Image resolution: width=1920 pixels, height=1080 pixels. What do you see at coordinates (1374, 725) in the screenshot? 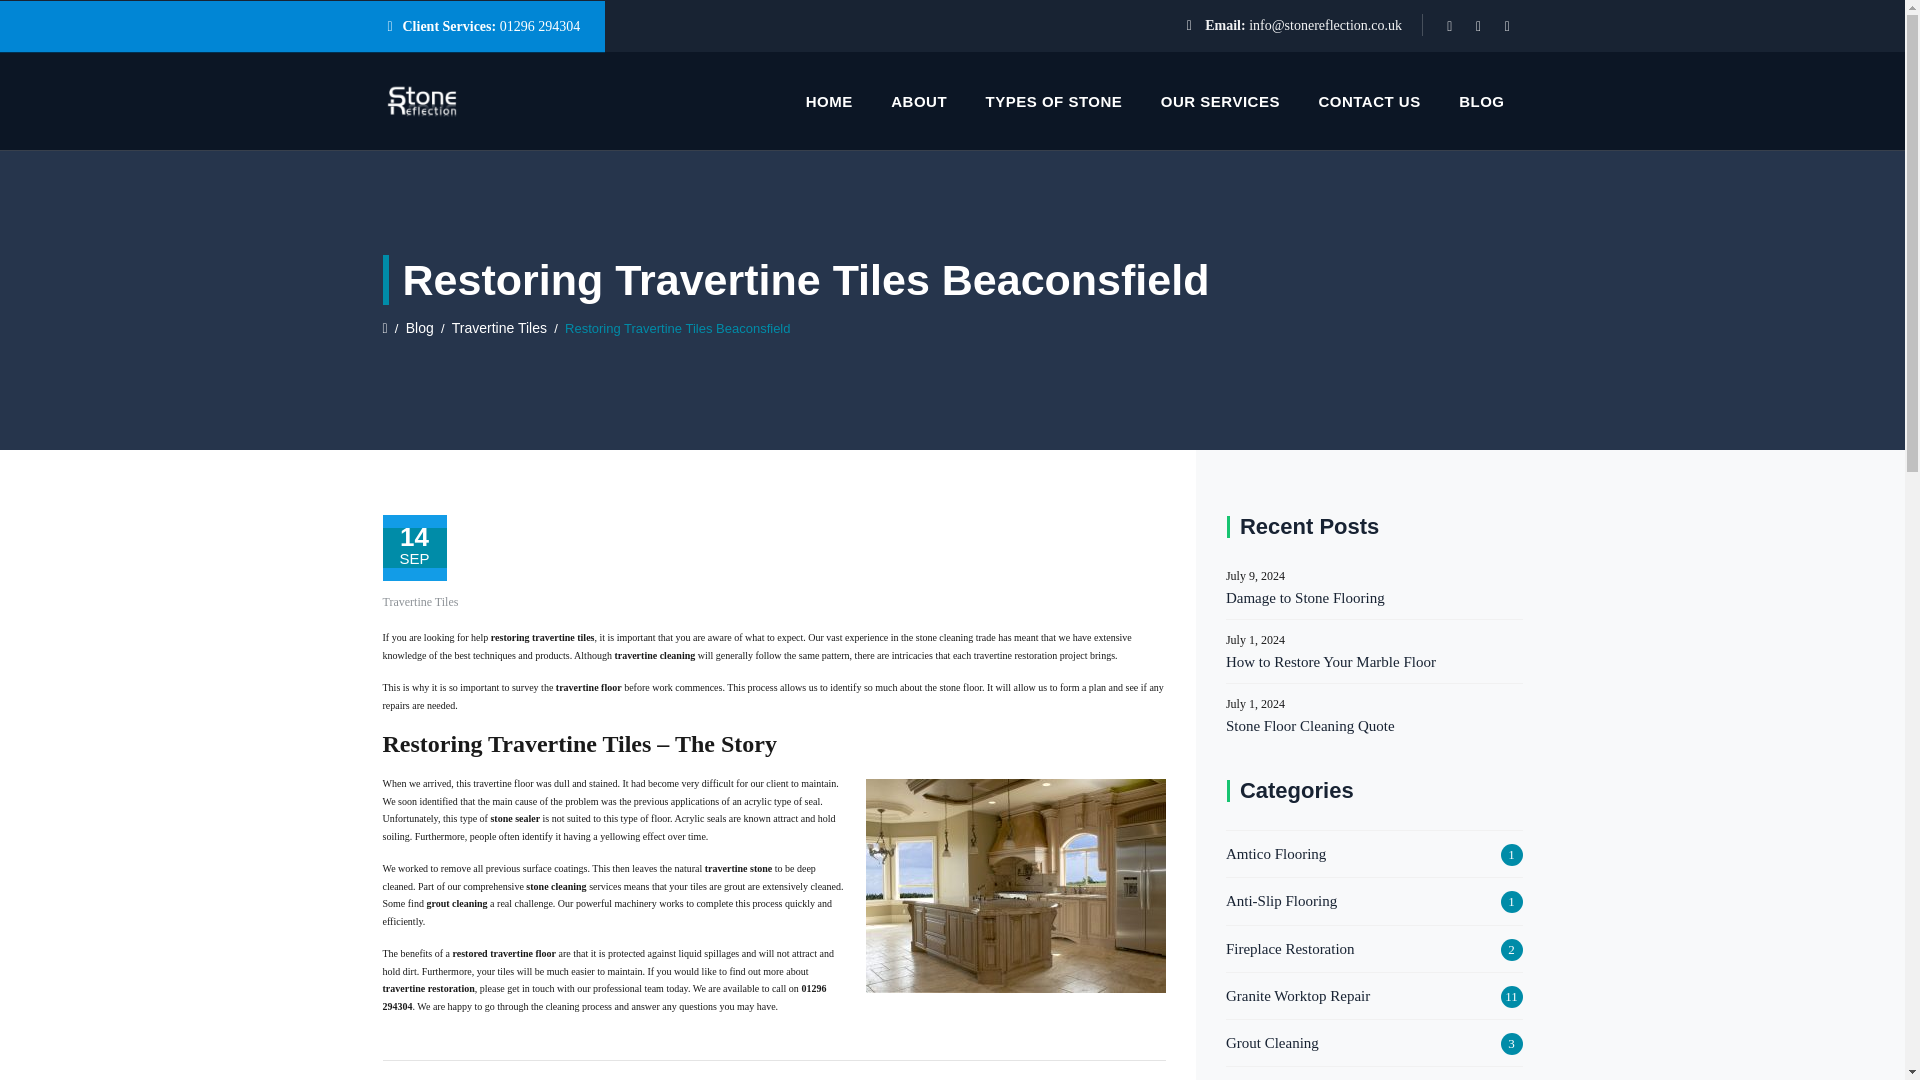
I see `Stone Floor Cleaning Quote` at bounding box center [1374, 725].